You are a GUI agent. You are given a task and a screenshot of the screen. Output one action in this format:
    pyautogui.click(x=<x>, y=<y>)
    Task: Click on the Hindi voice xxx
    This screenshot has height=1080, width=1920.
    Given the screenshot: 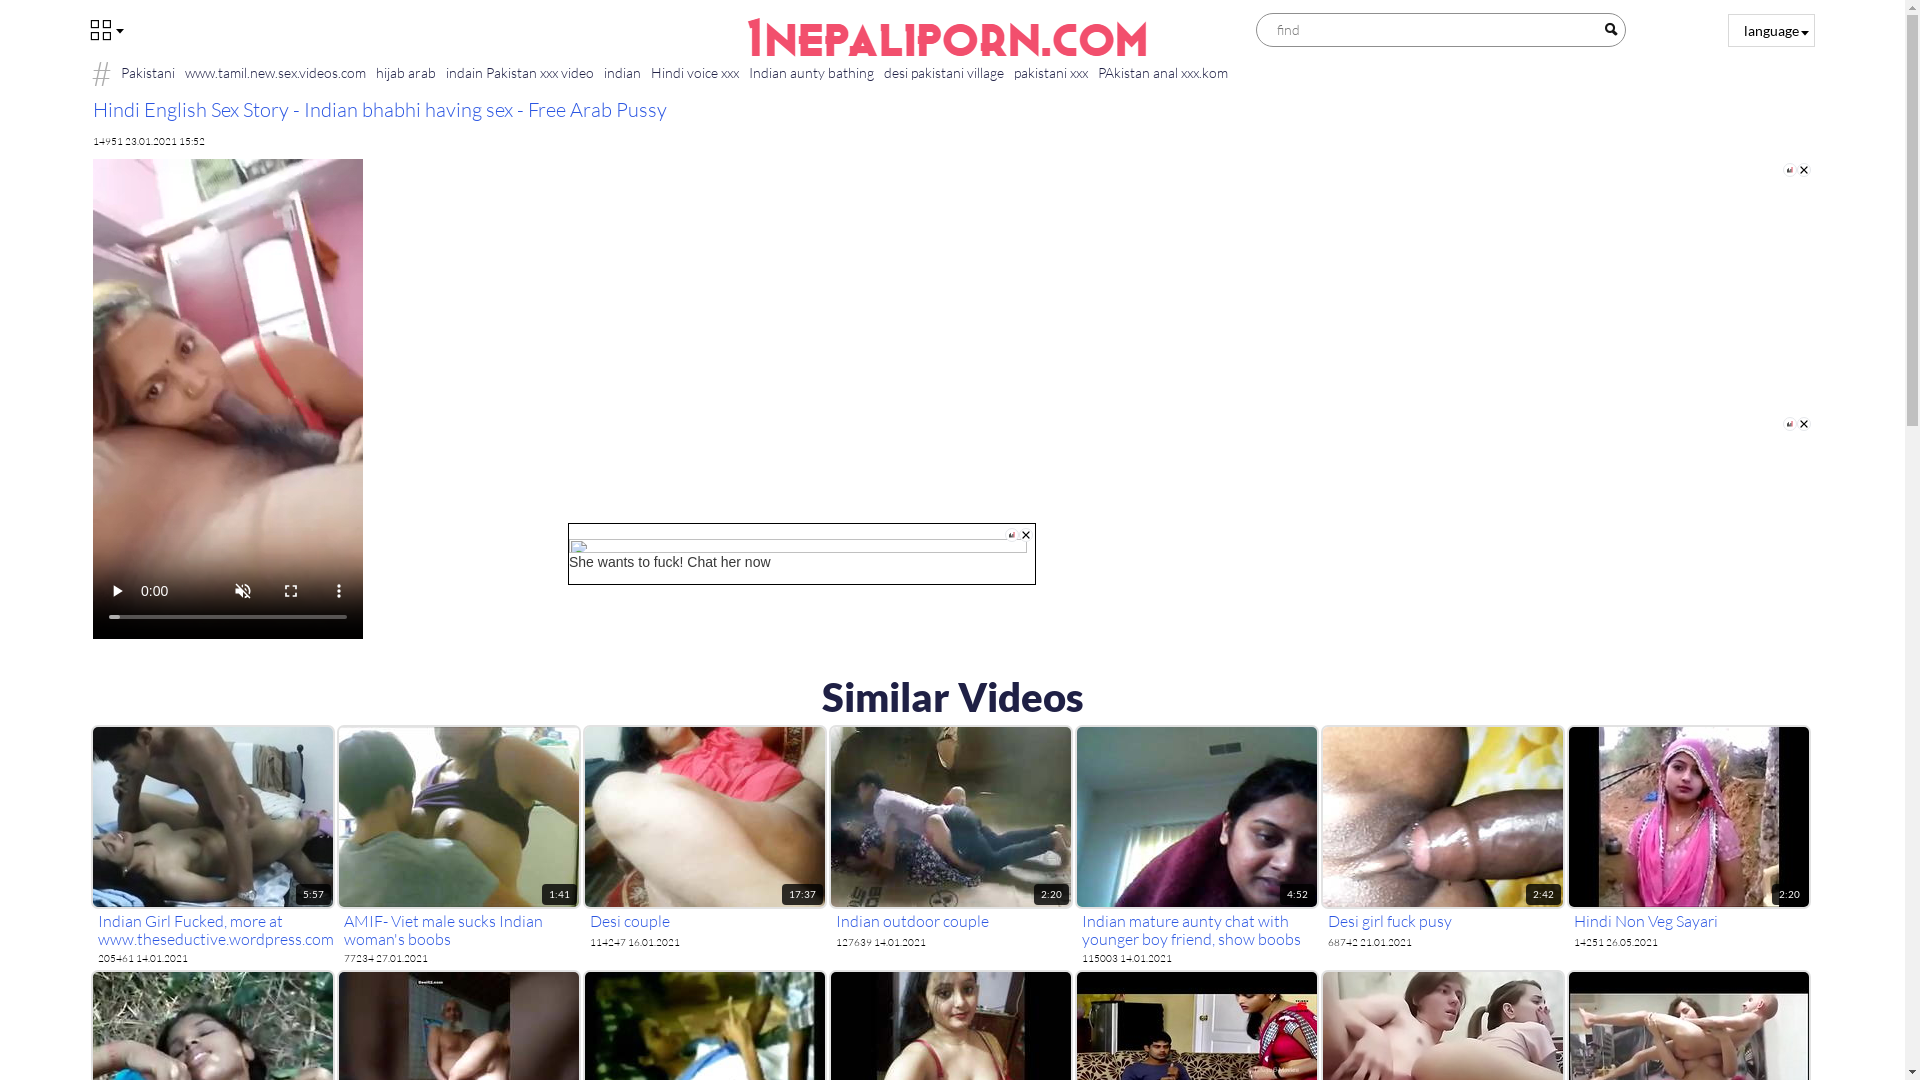 What is the action you would take?
    pyautogui.click(x=695, y=72)
    